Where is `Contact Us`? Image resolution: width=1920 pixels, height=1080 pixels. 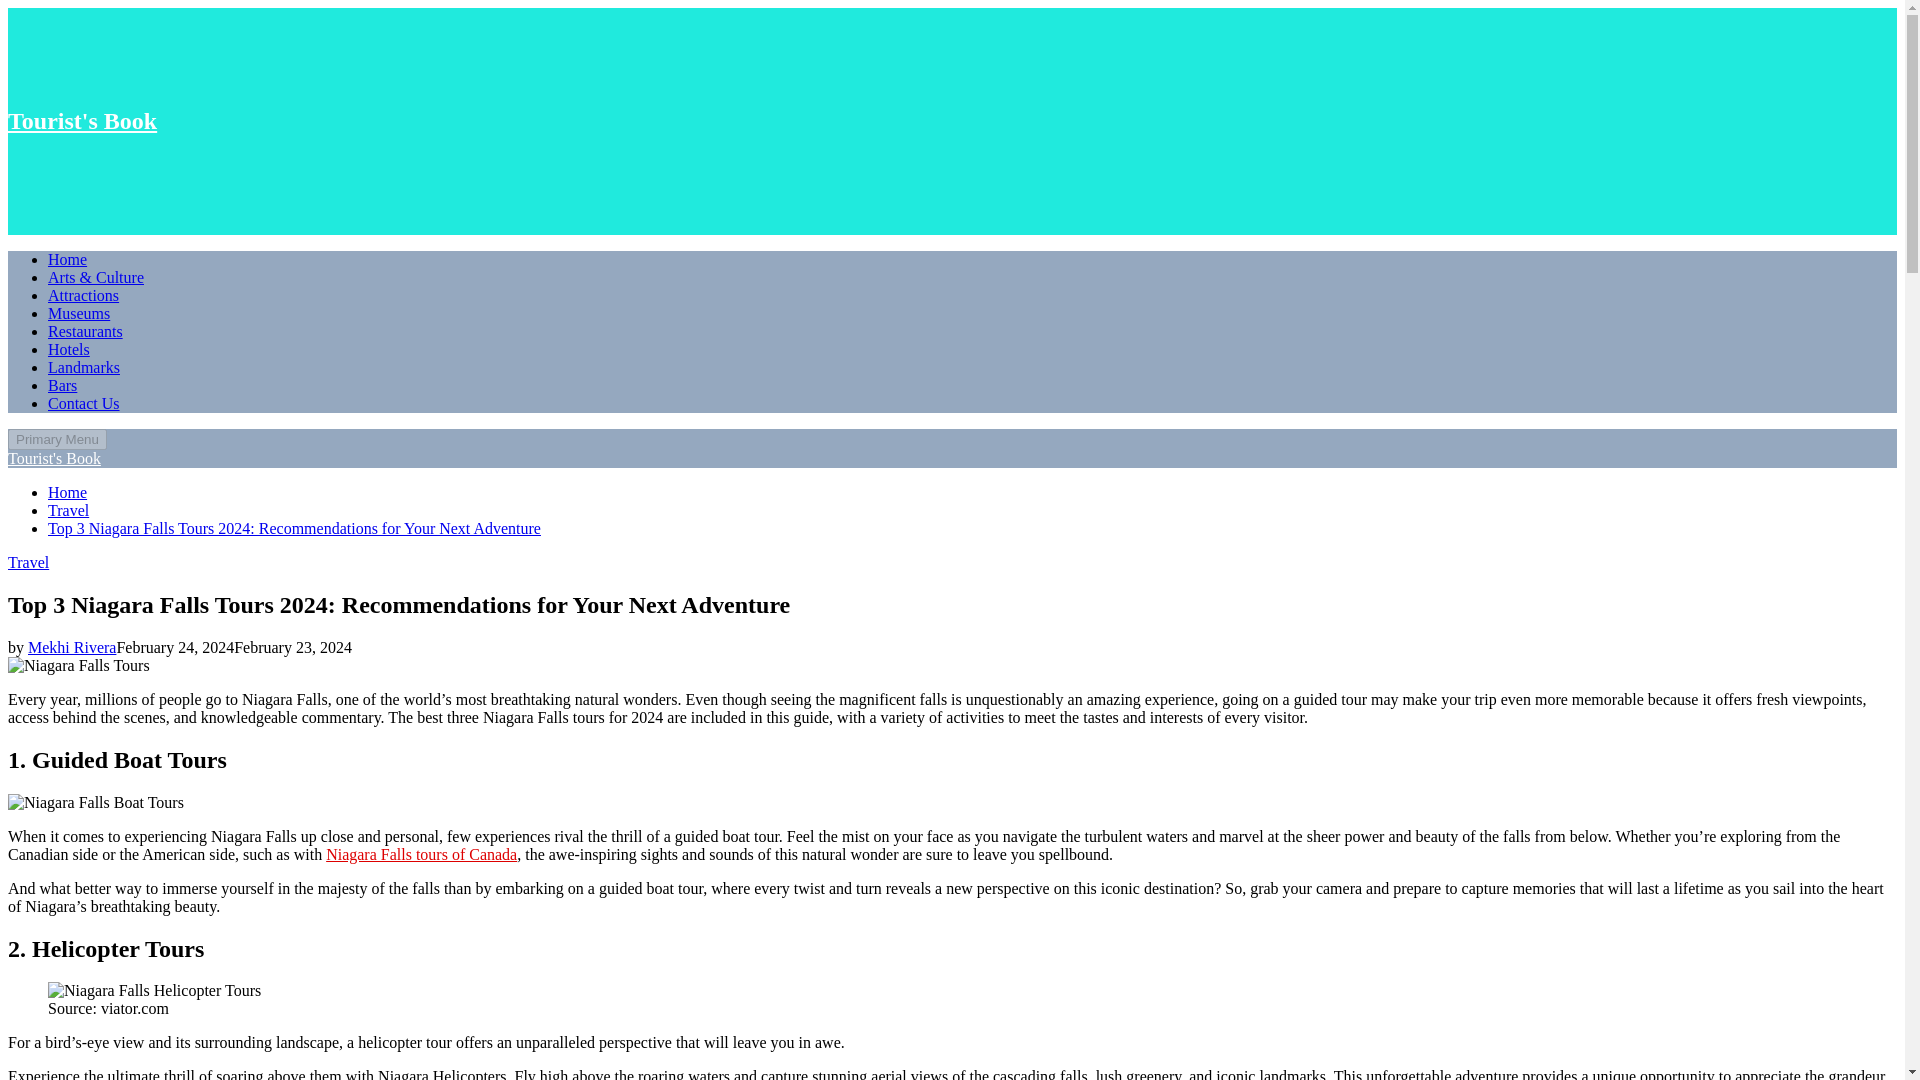
Contact Us is located at coordinates (84, 403).